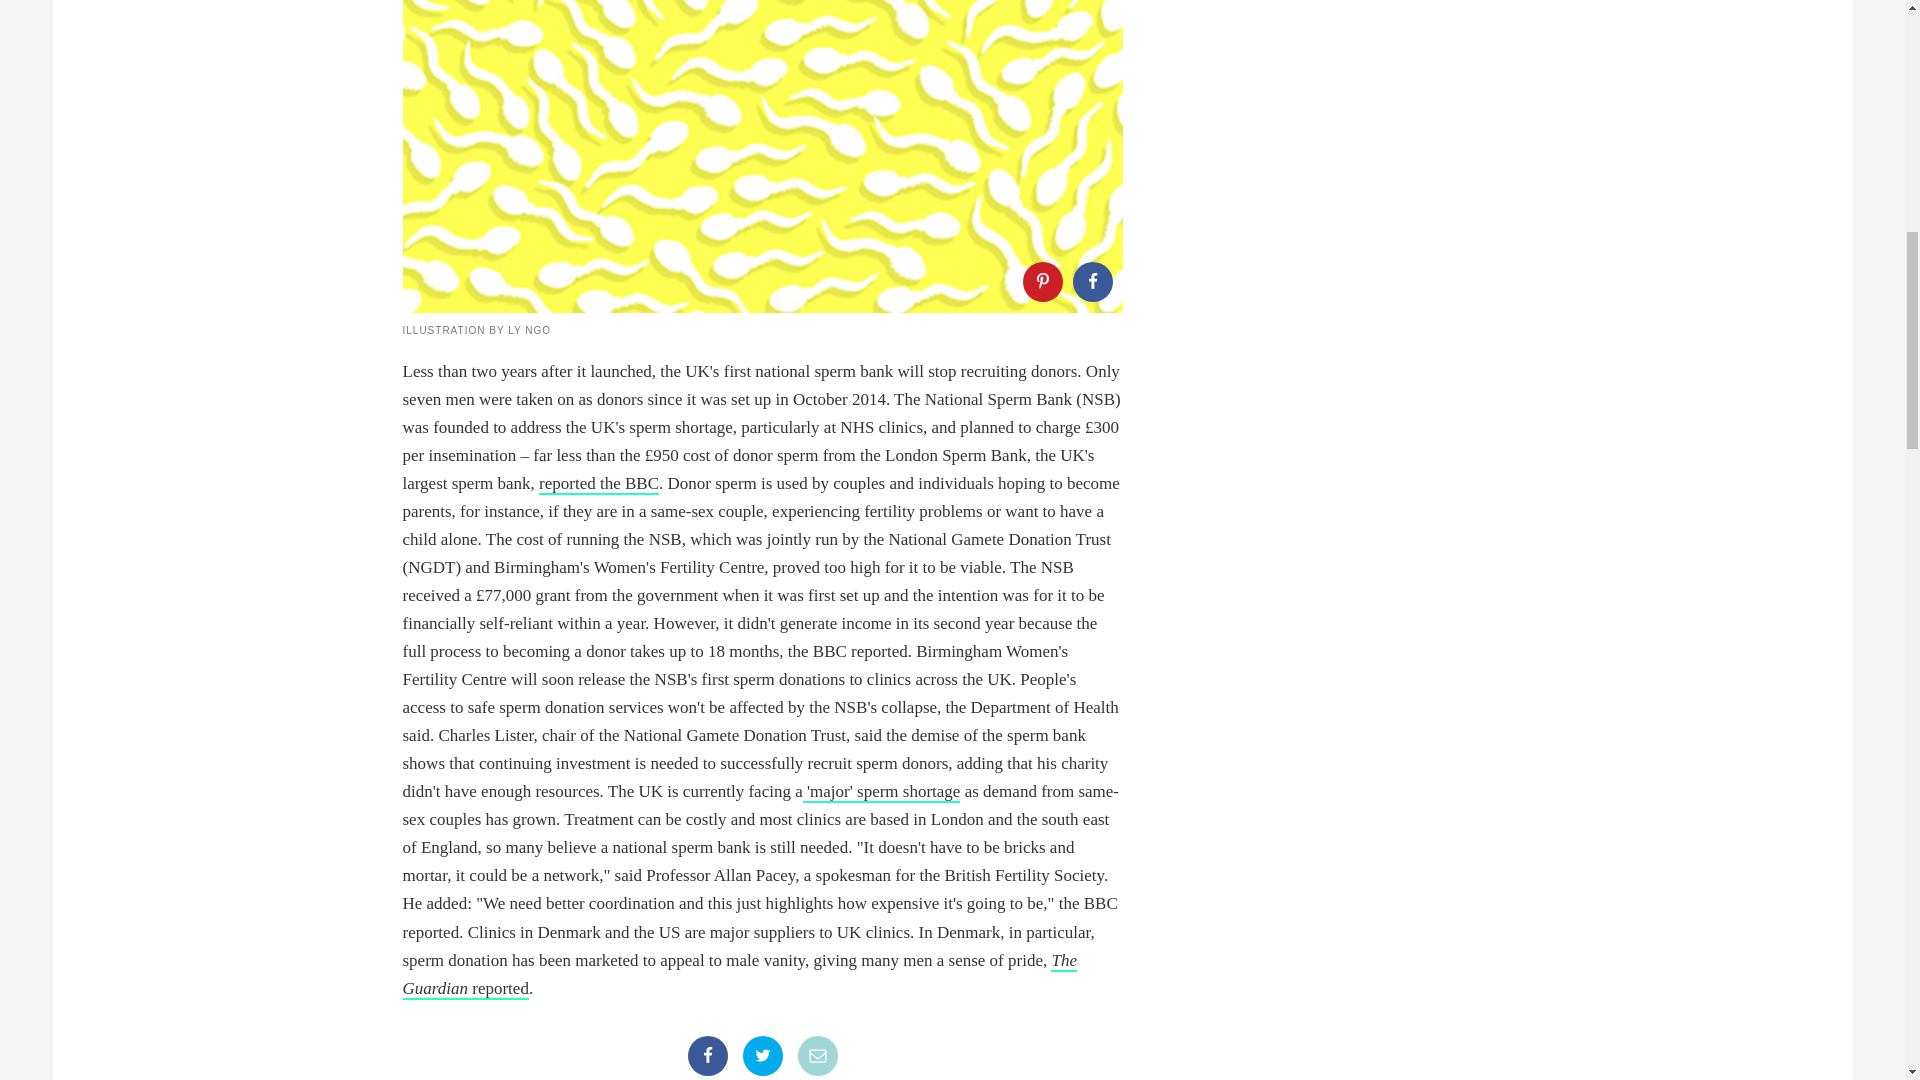 The height and width of the screenshot is (1080, 1920). Describe the element at coordinates (707, 1055) in the screenshot. I see `Share on Facebook` at that location.